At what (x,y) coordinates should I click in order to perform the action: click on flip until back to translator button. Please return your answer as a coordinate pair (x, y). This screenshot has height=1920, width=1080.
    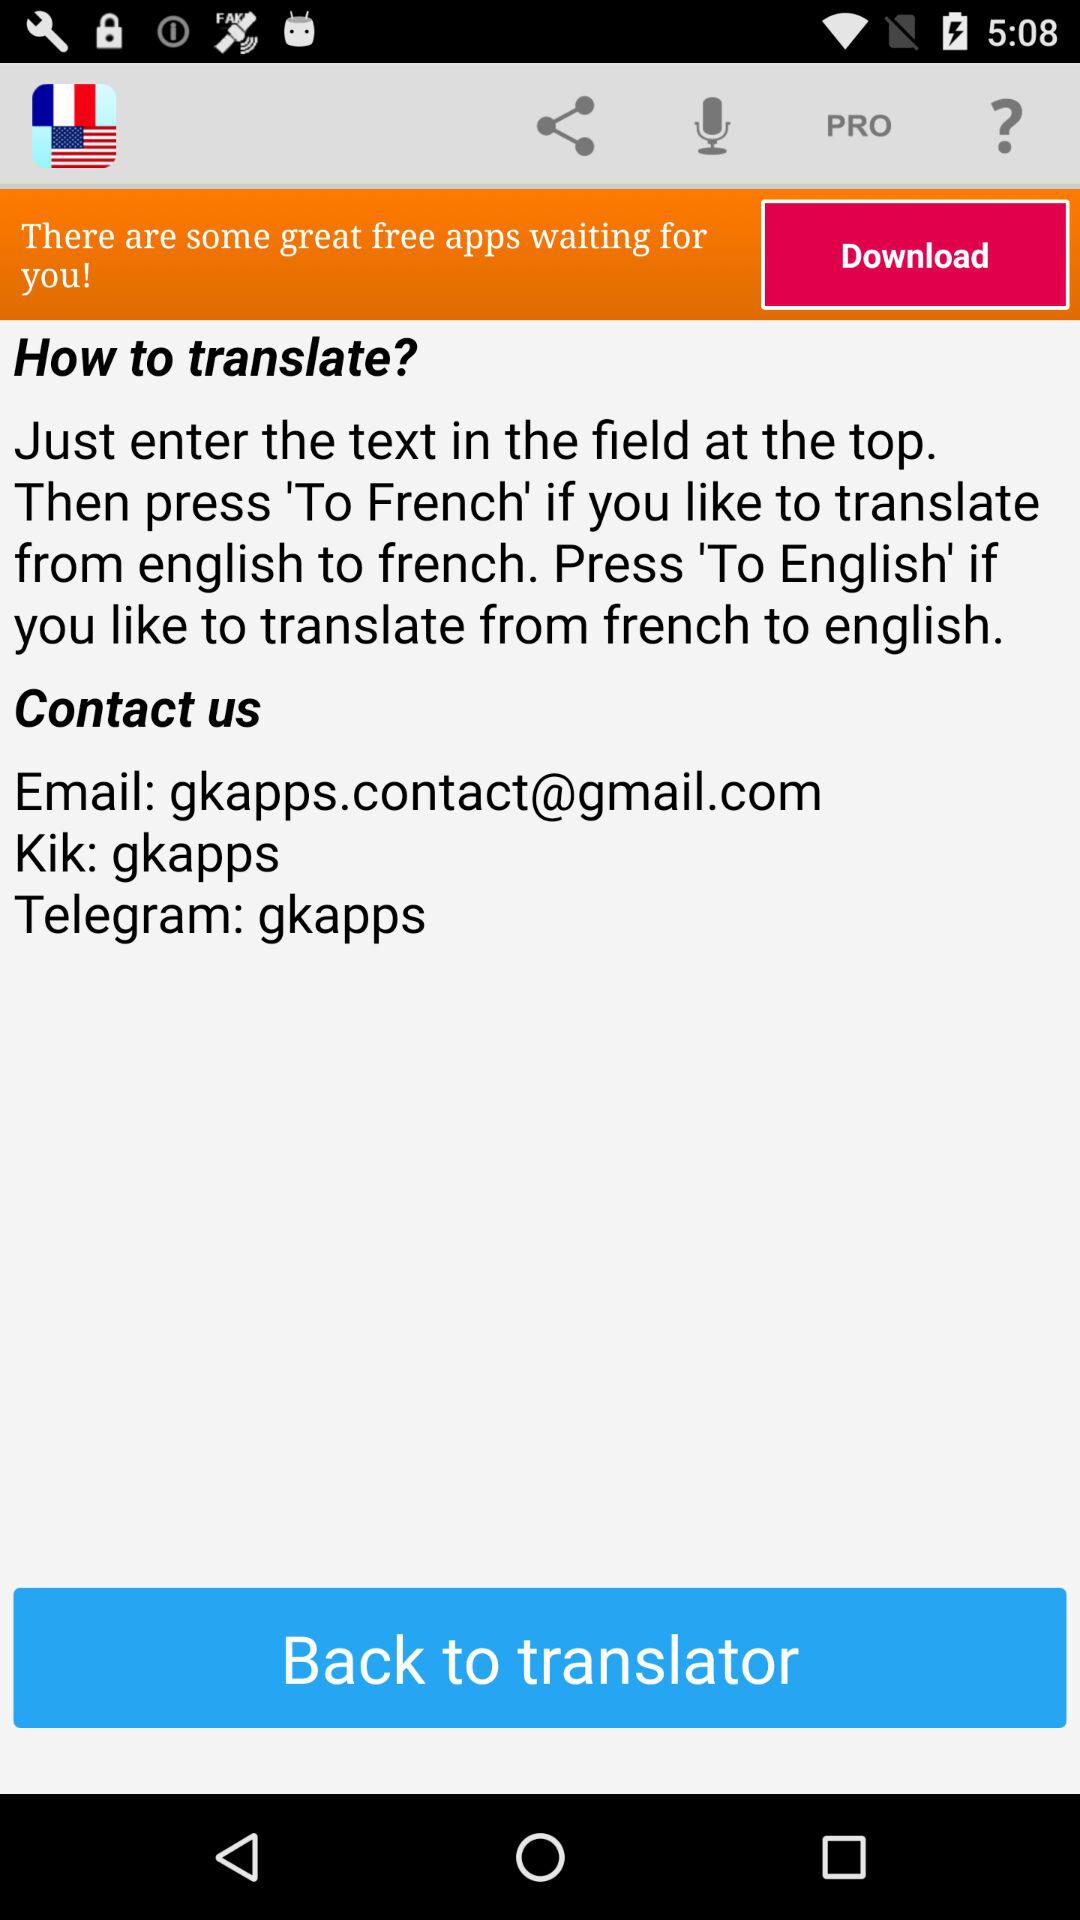
    Looking at the image, I should click on (540, 1657).